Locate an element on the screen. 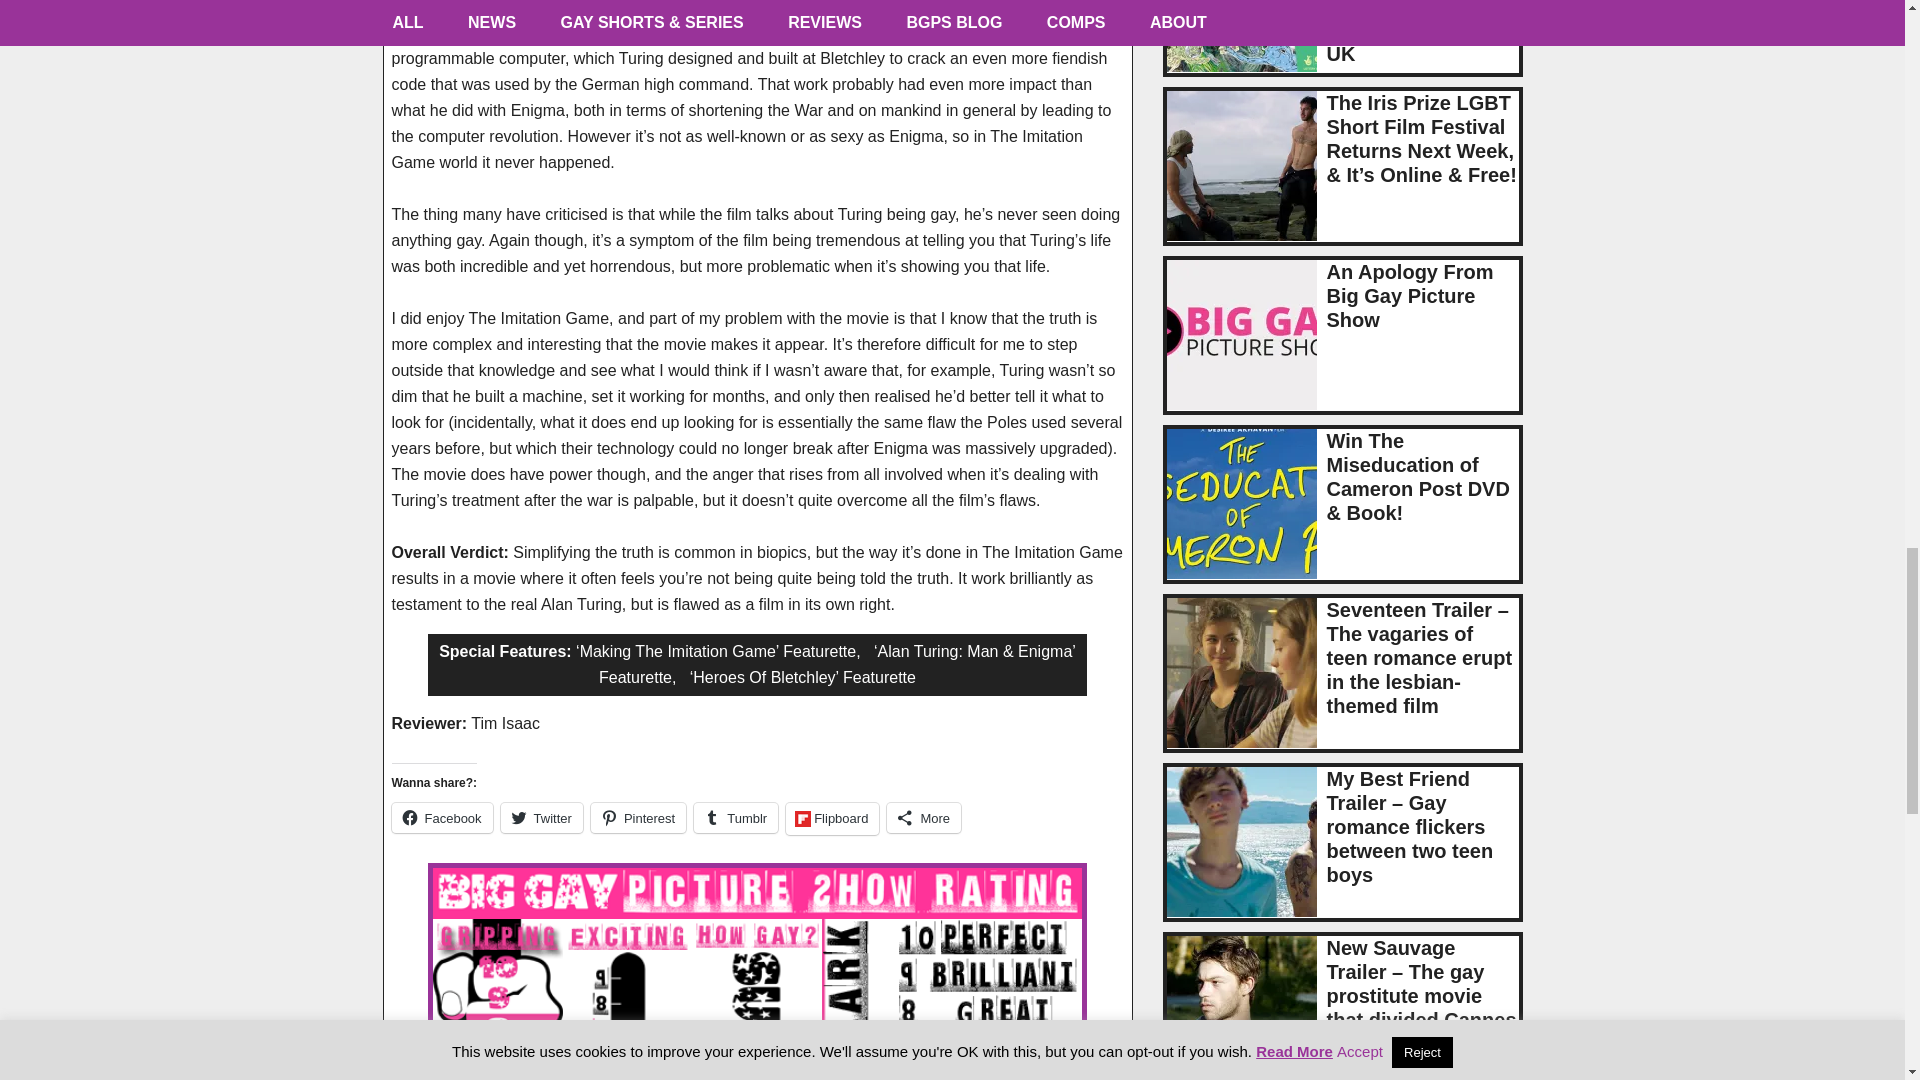  Pinterest is located at coordinates (638, 818).